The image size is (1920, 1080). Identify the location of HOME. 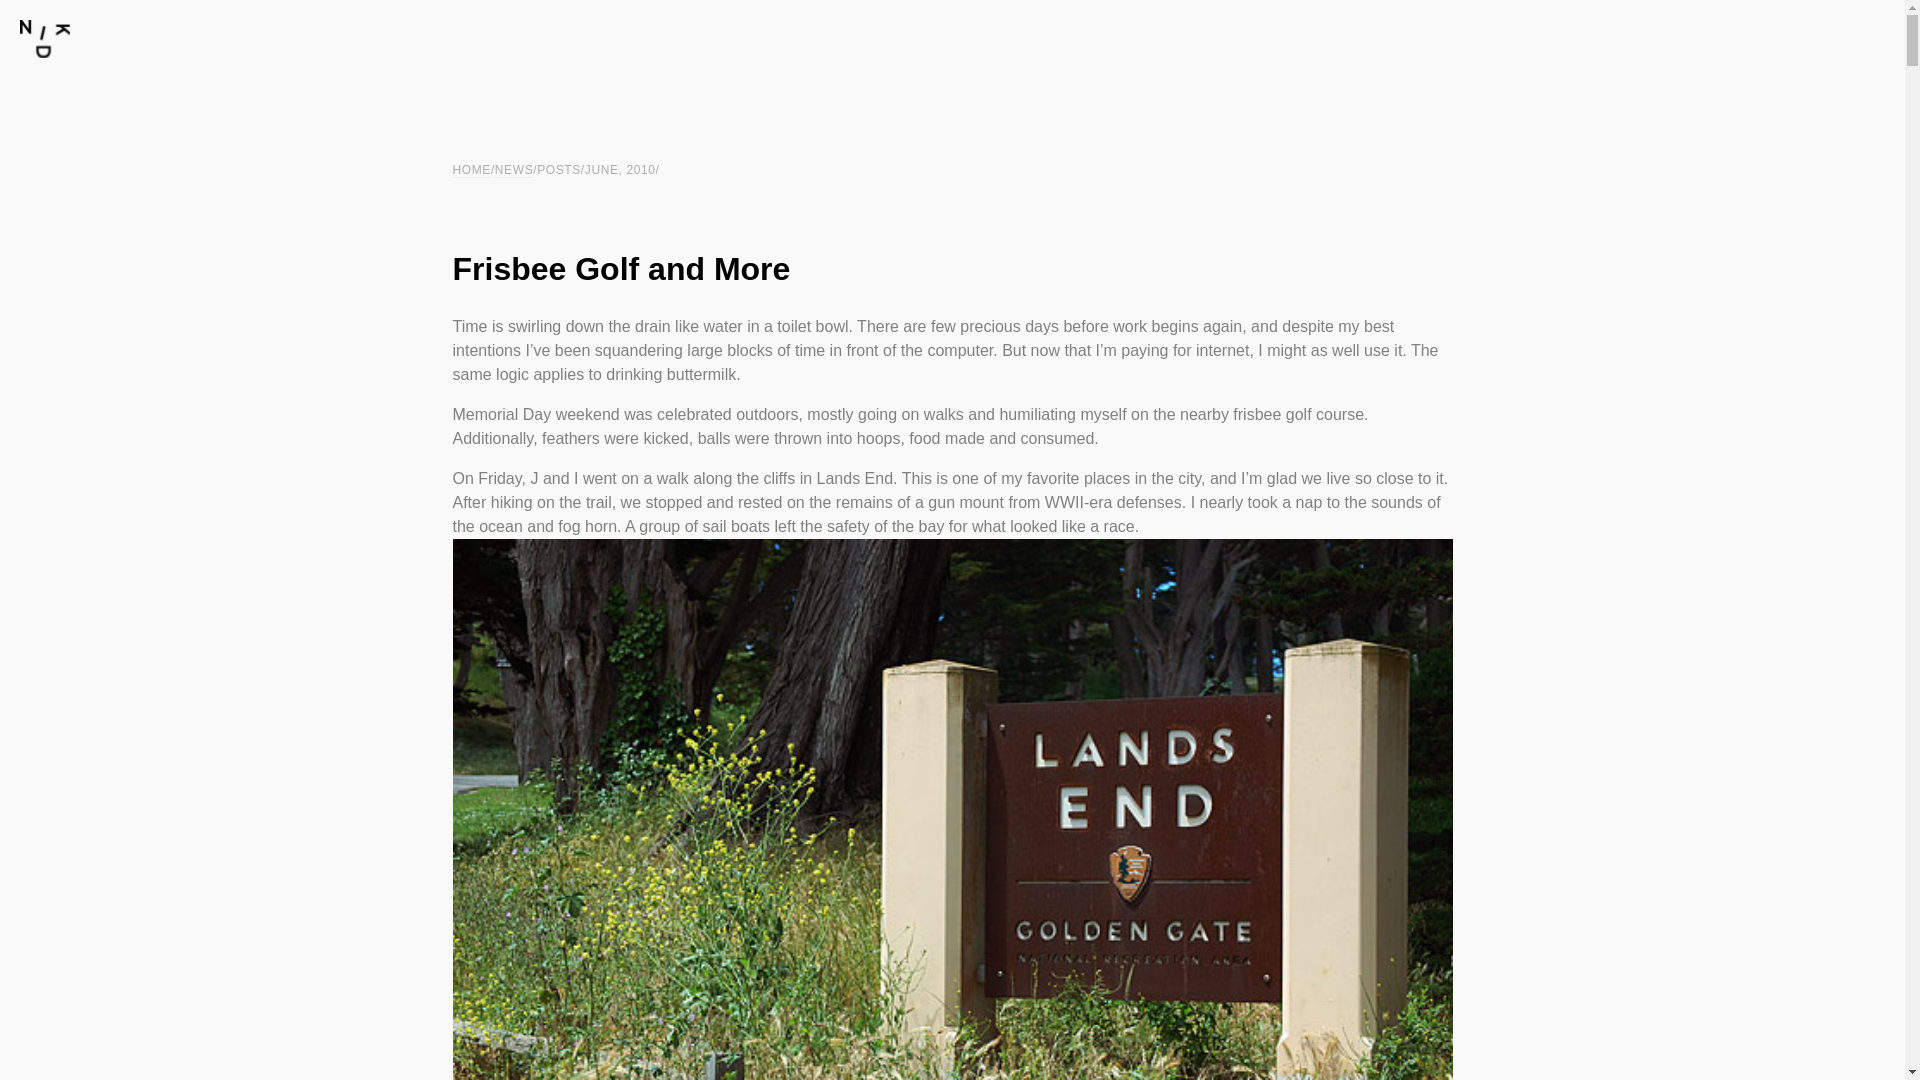
(470, 170).